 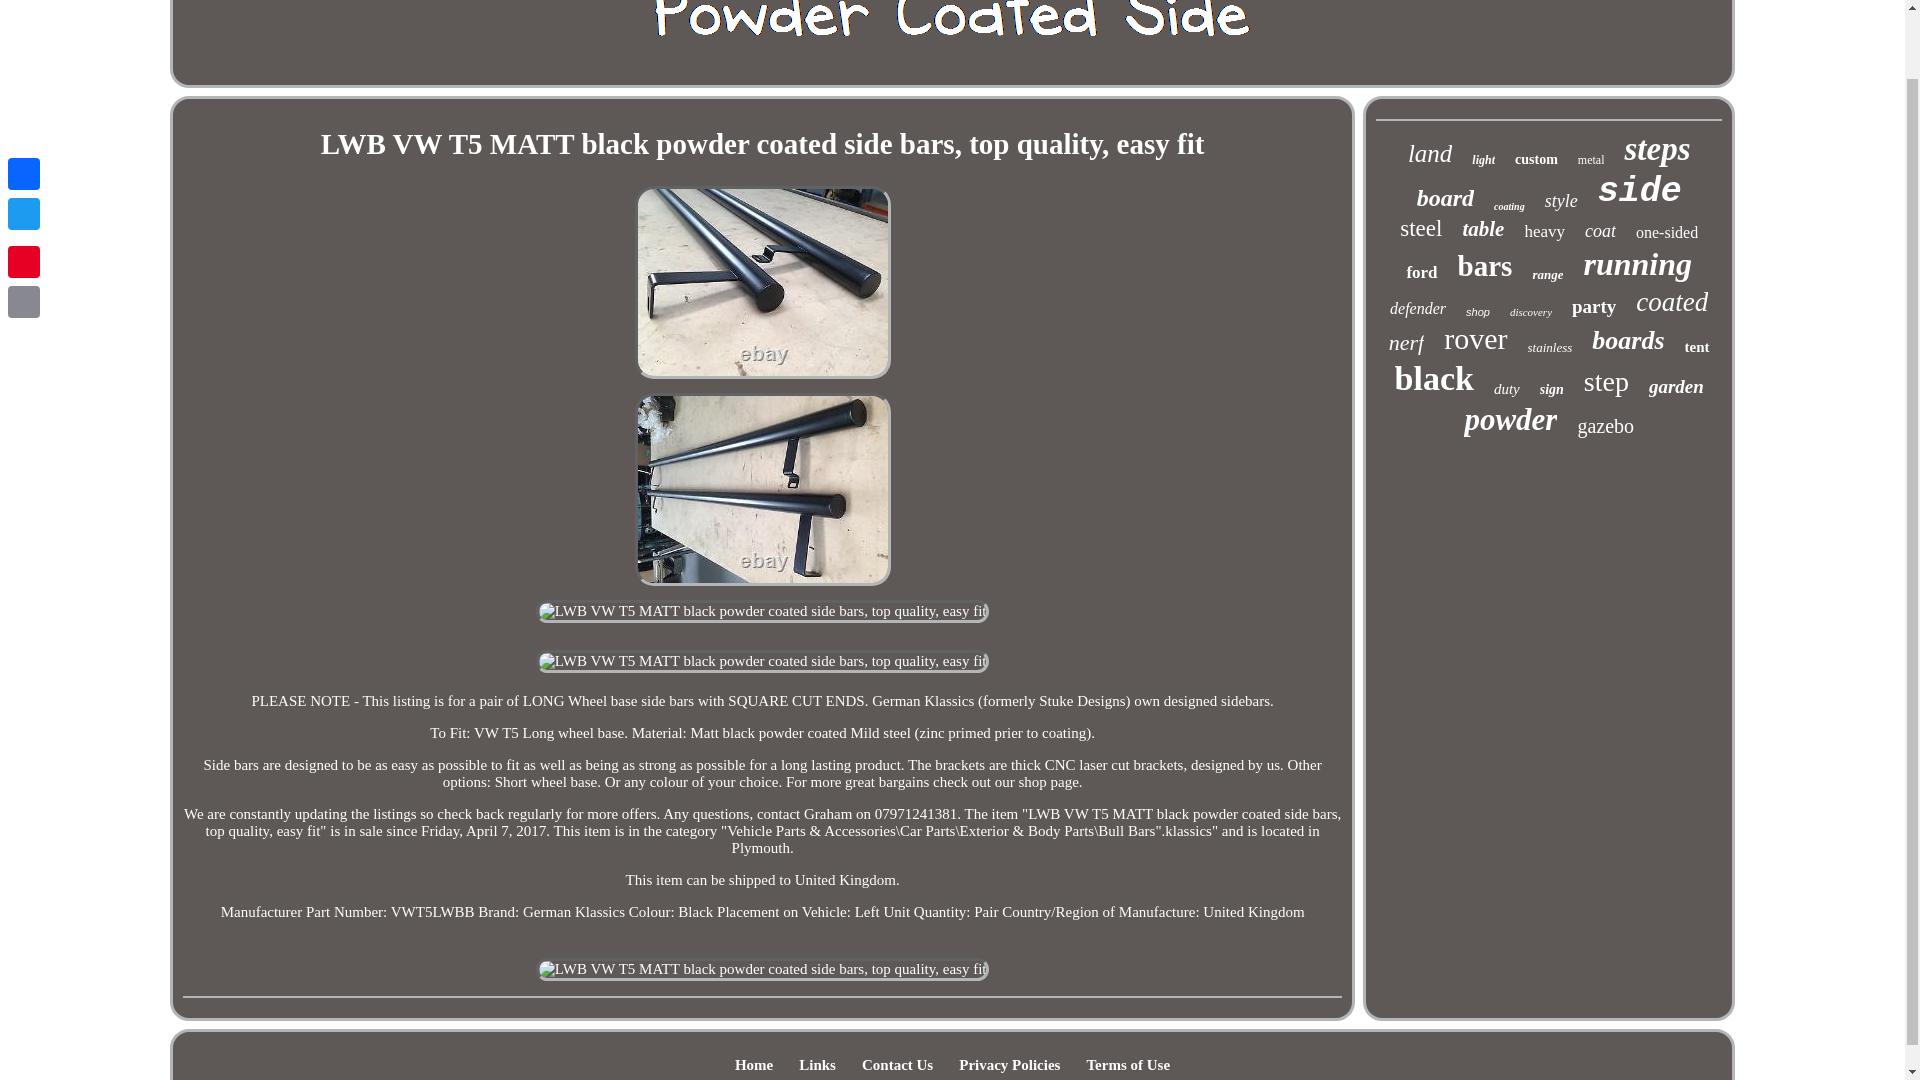 I want to click on metal, so click(x=1592, y=160).